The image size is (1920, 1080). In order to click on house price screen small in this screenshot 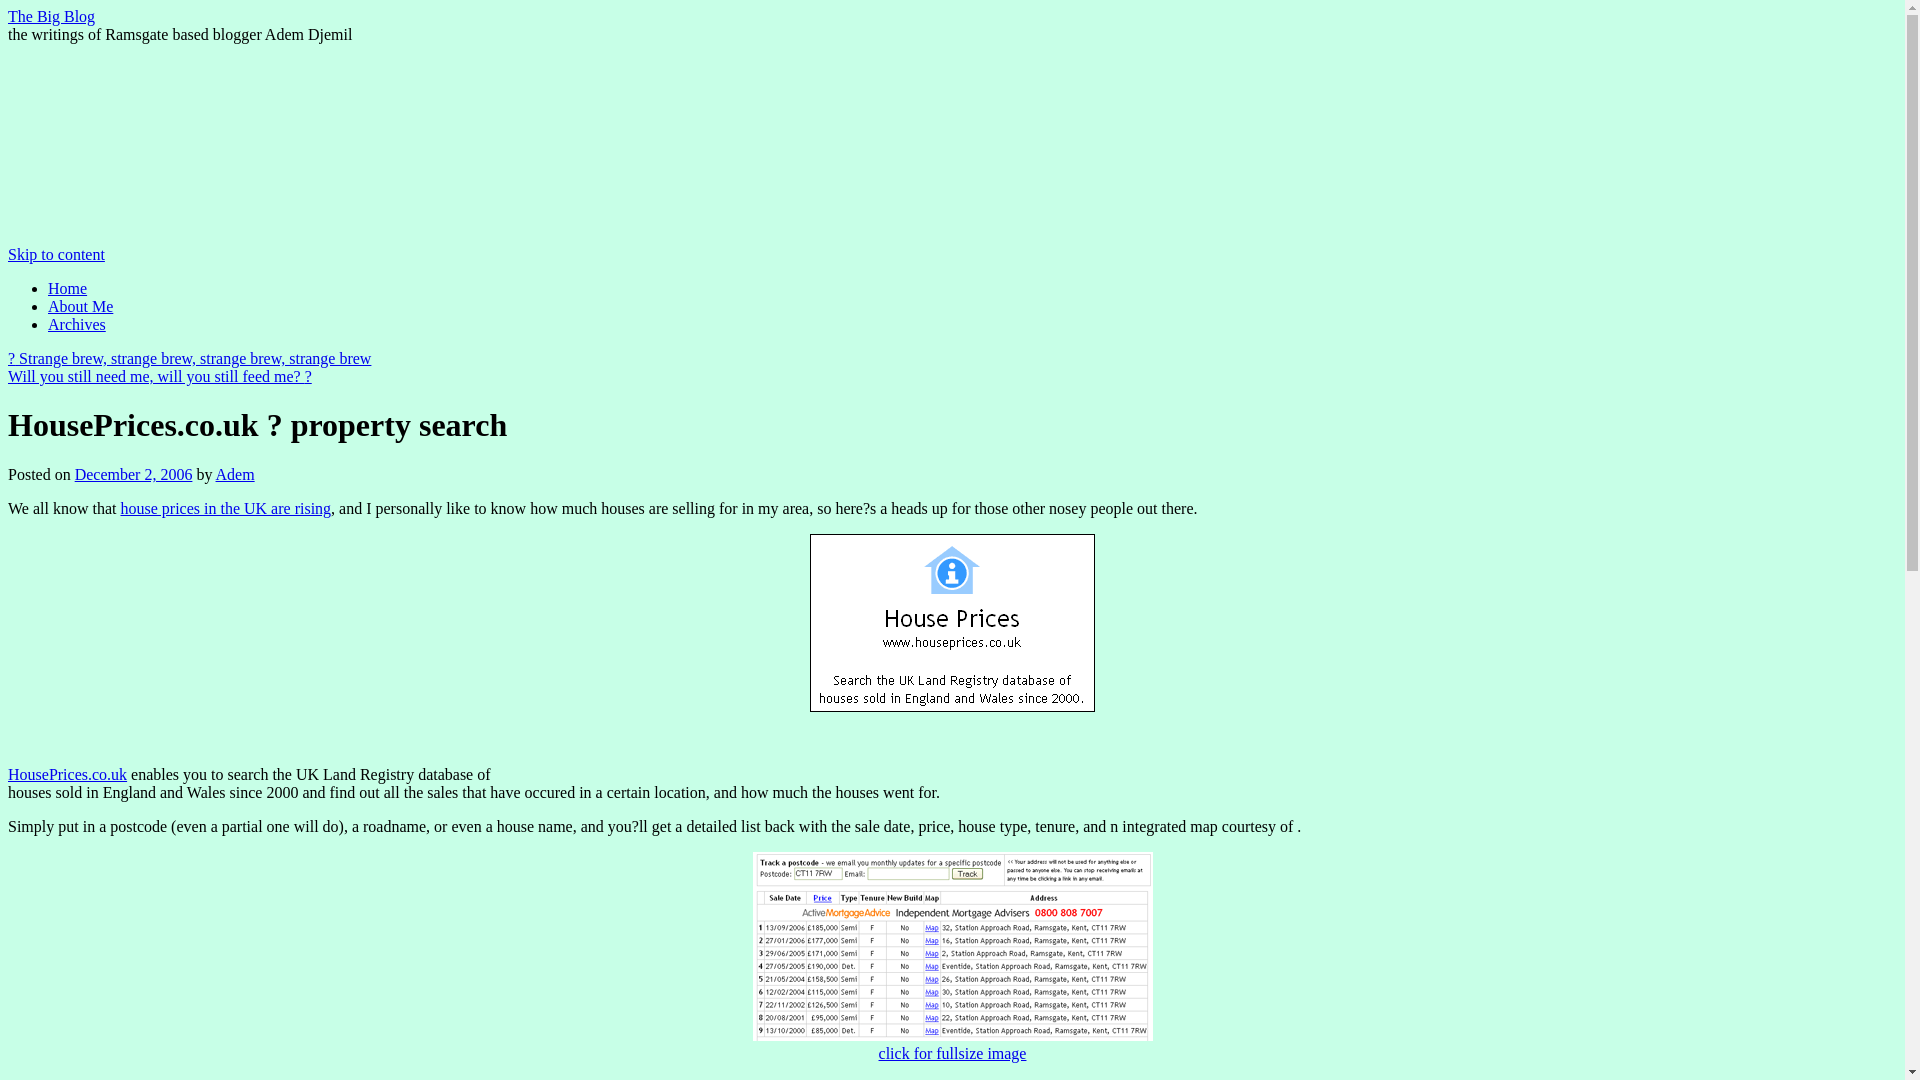, I will do `click(952, 1036)`.